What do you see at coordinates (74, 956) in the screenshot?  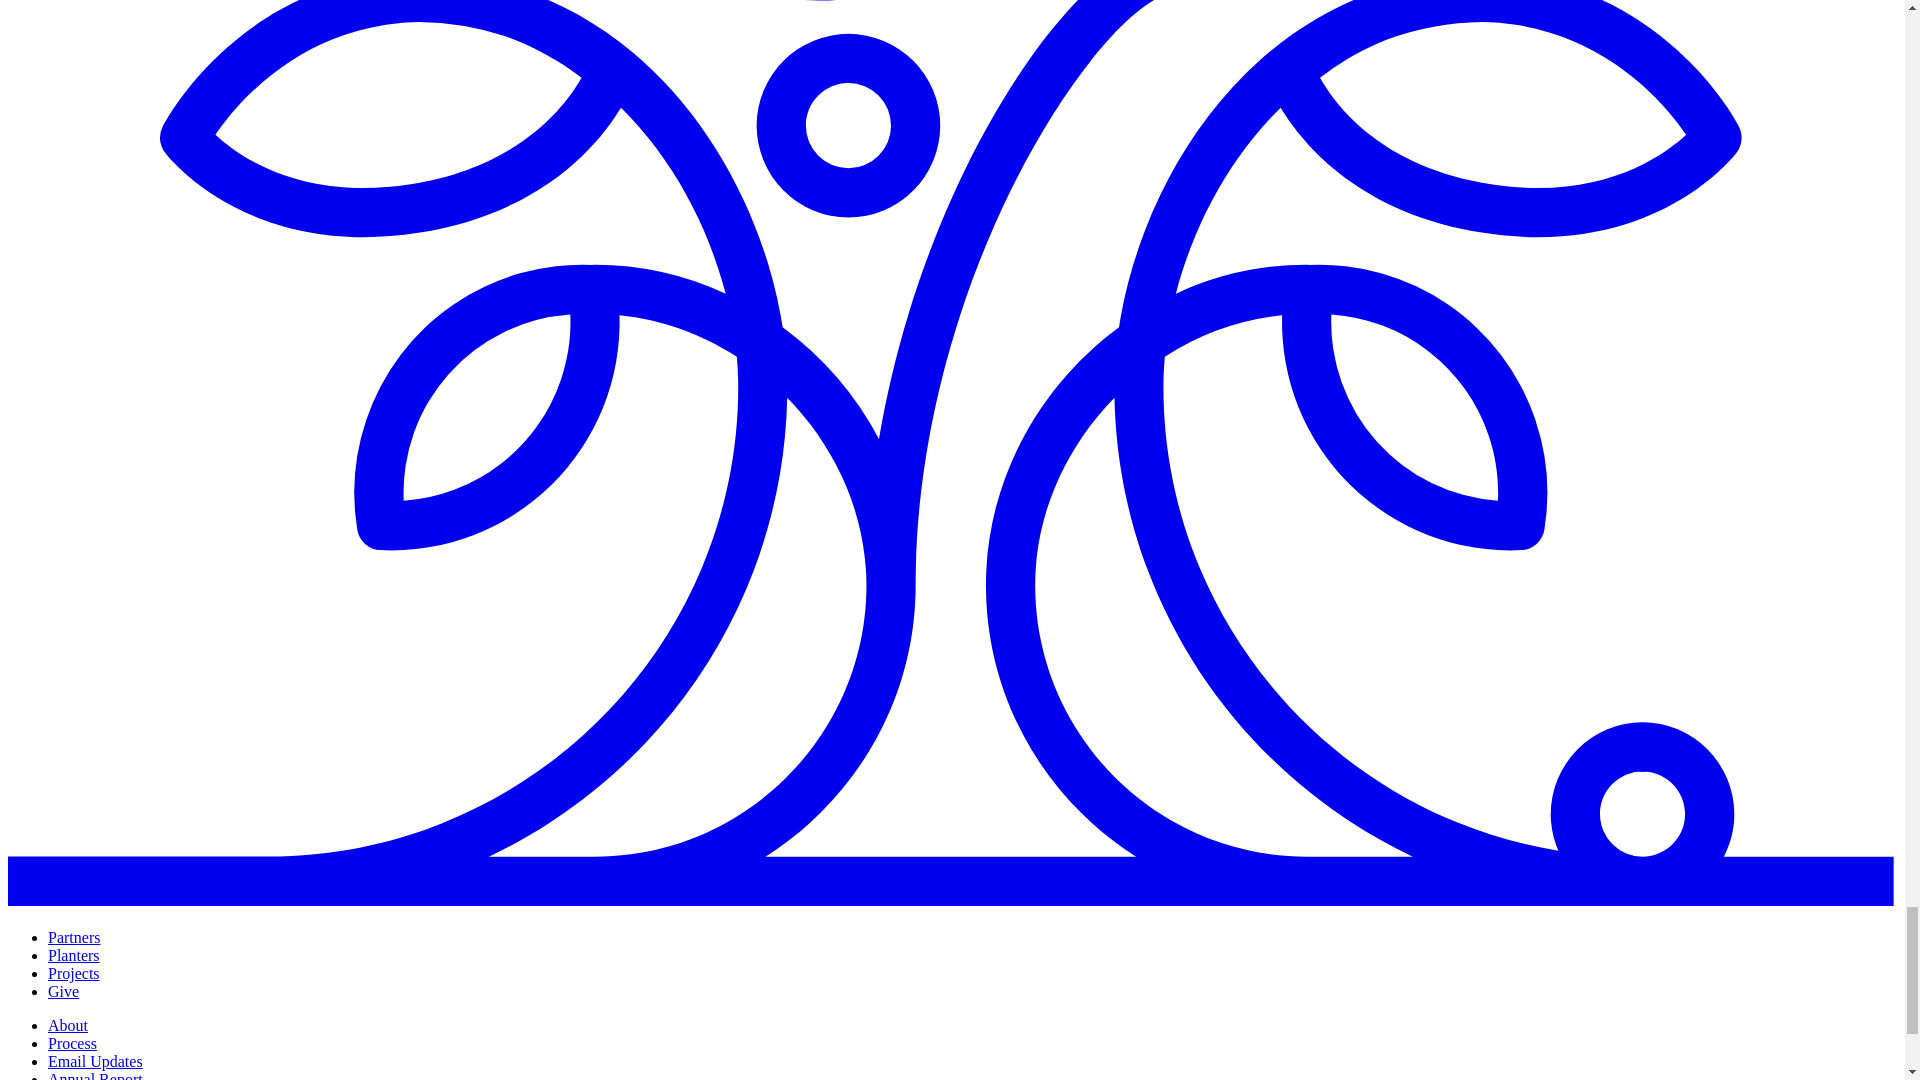 I see `Planters` at bounding box center [74, 956].